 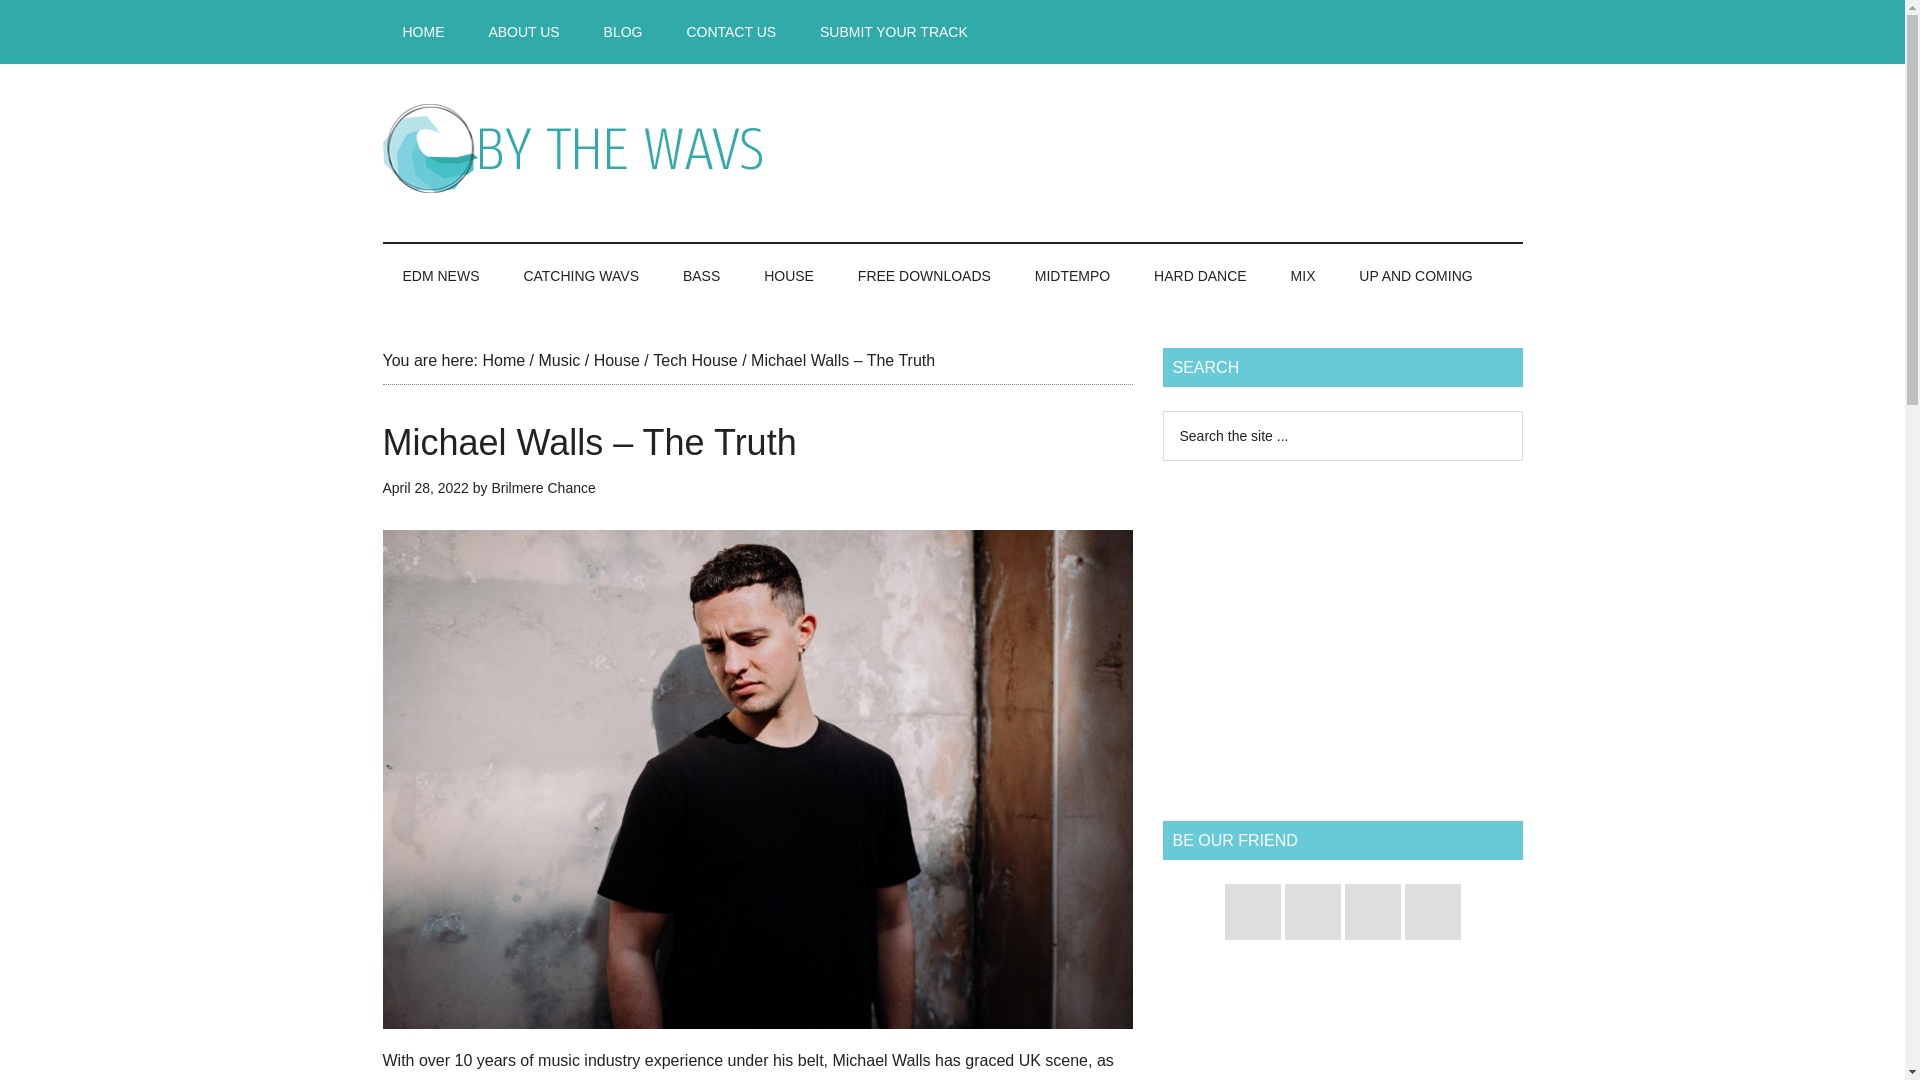 What do you see at coordinates (622, 32) in the screenshot?
I see `BLOG` at bounding box center [622, 32].